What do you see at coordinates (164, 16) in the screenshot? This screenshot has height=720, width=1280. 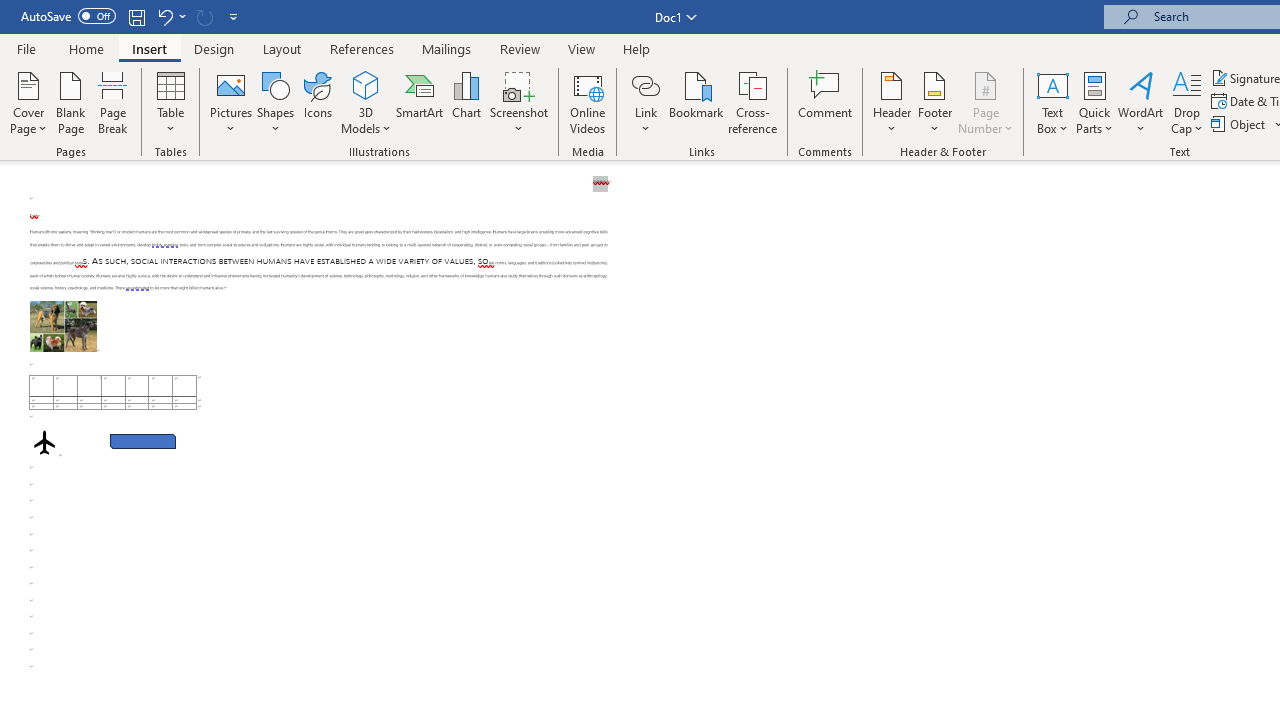 I see `Undo Apply Quick Style Set` at bounding box center [164, 16].